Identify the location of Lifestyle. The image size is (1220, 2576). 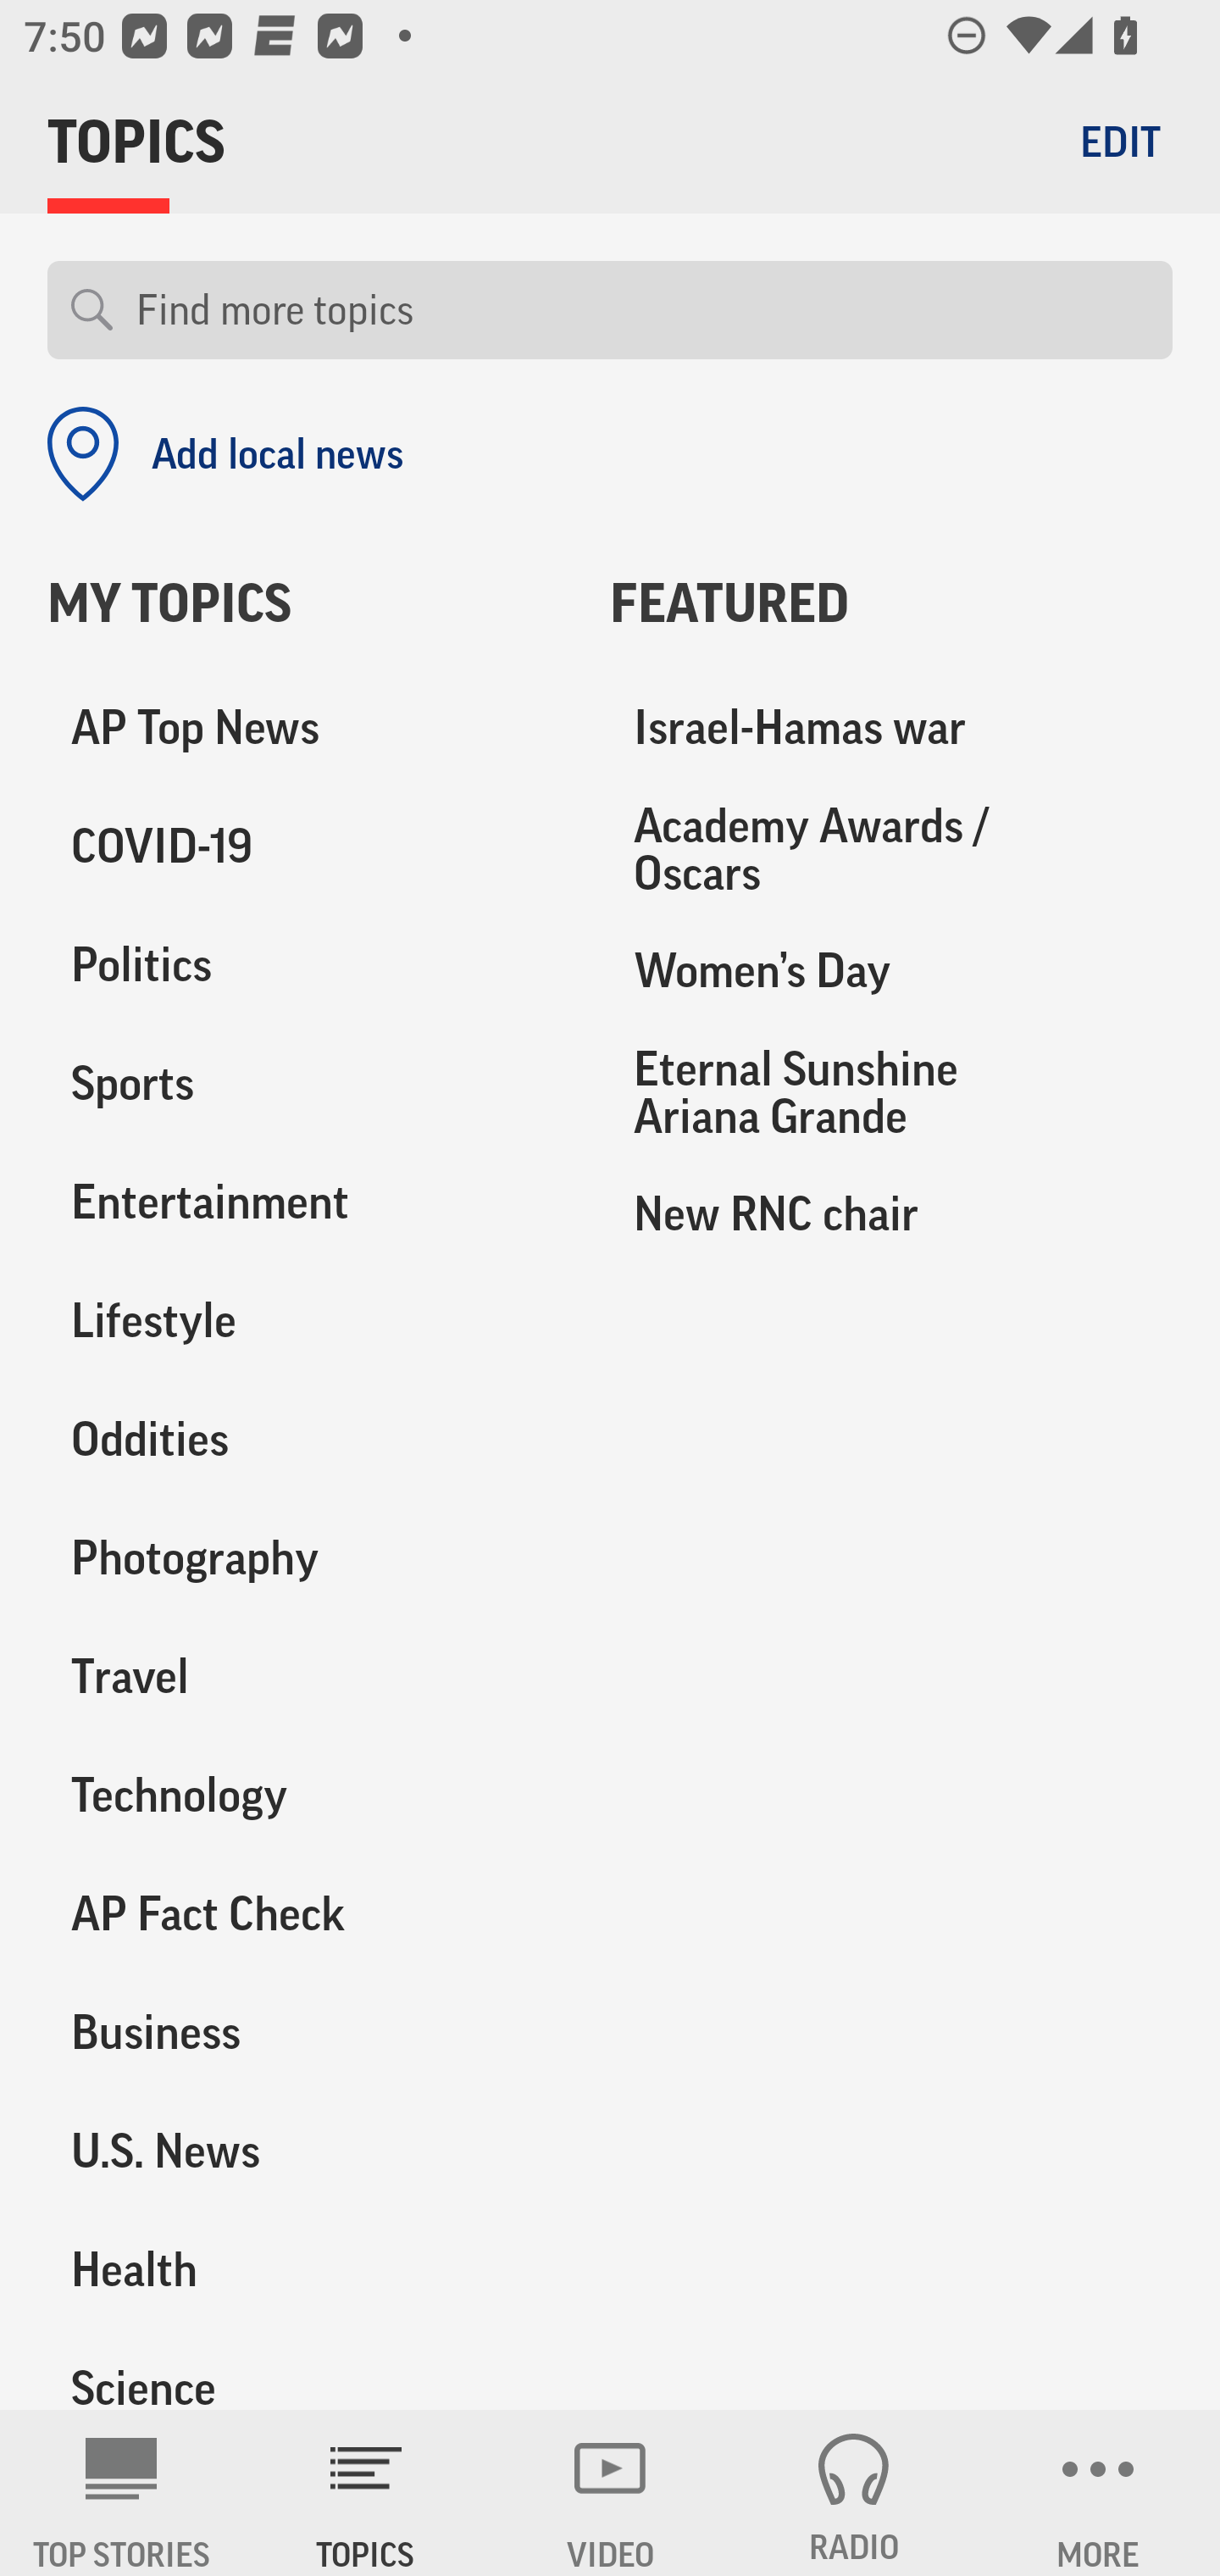
(305, 1321).